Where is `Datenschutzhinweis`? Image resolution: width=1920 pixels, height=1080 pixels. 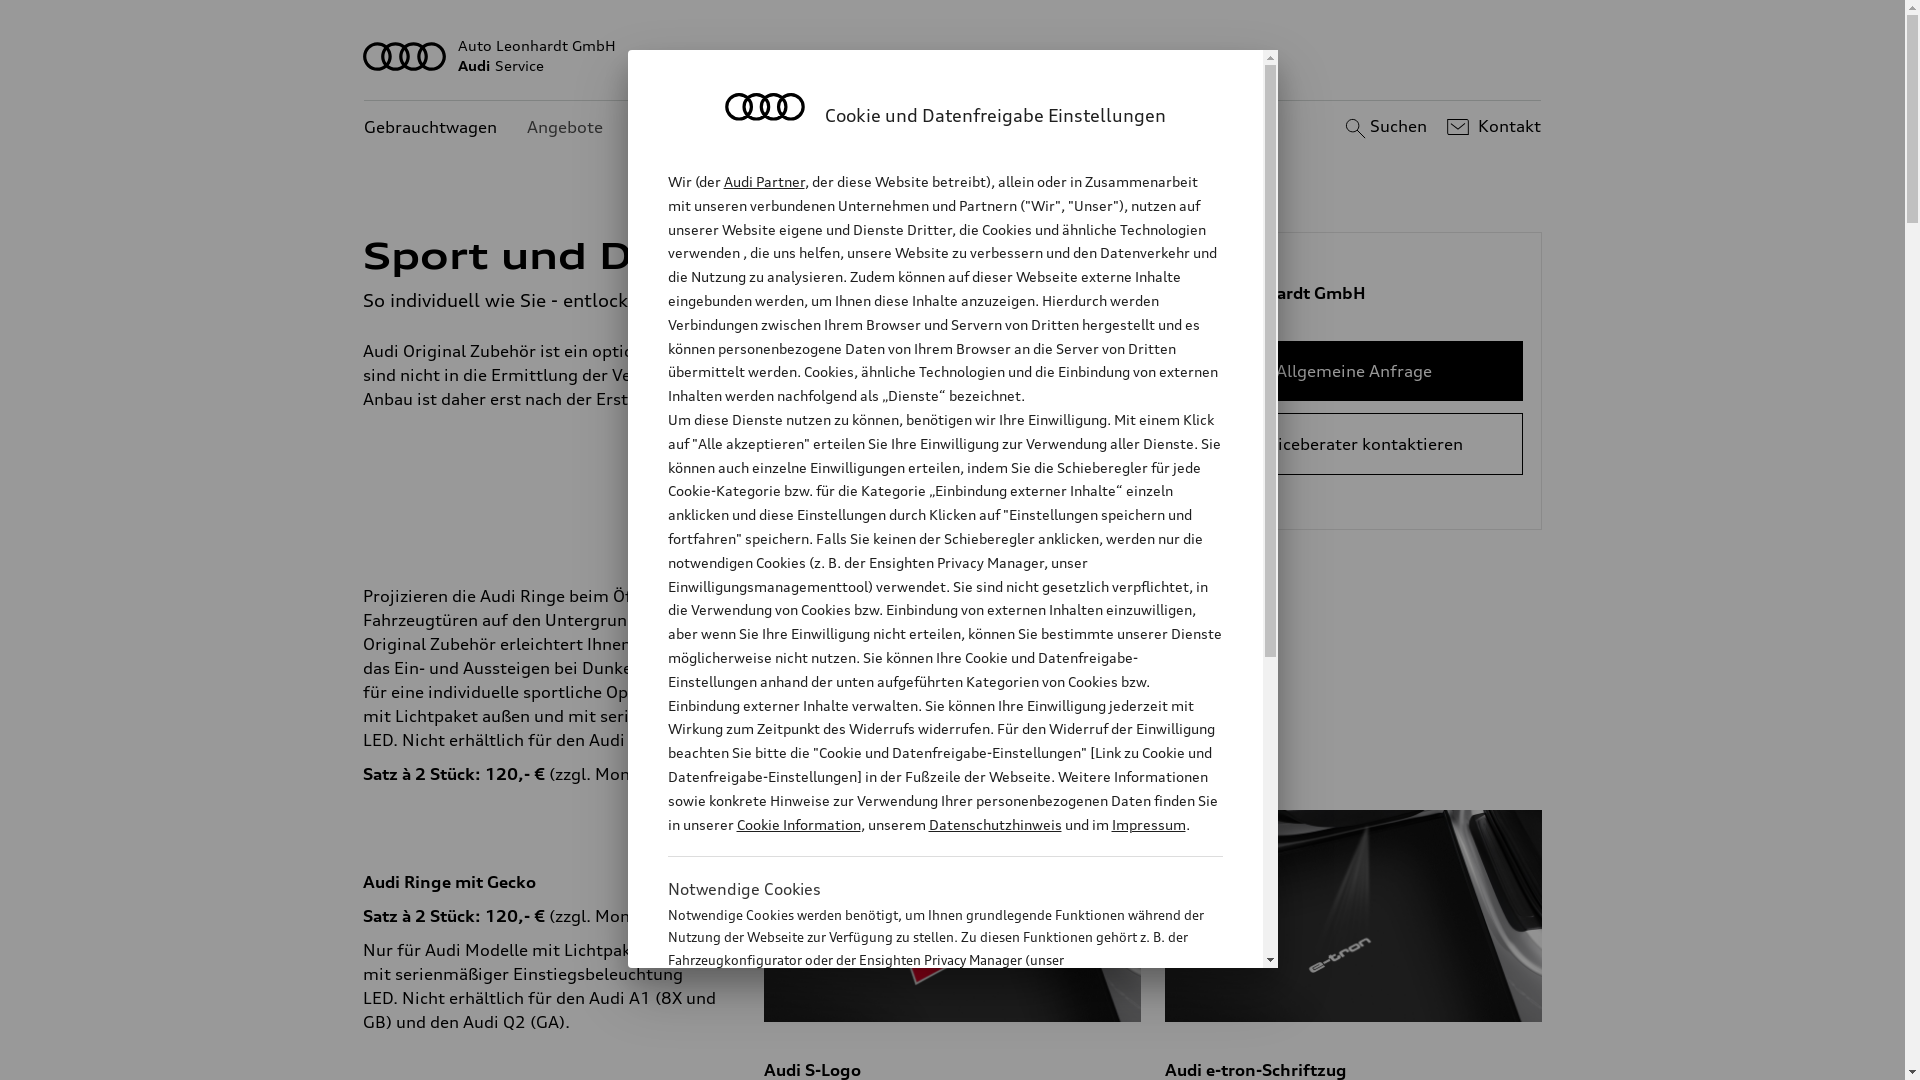 Datenschutzhinweis is located at coordinates (994, 824).